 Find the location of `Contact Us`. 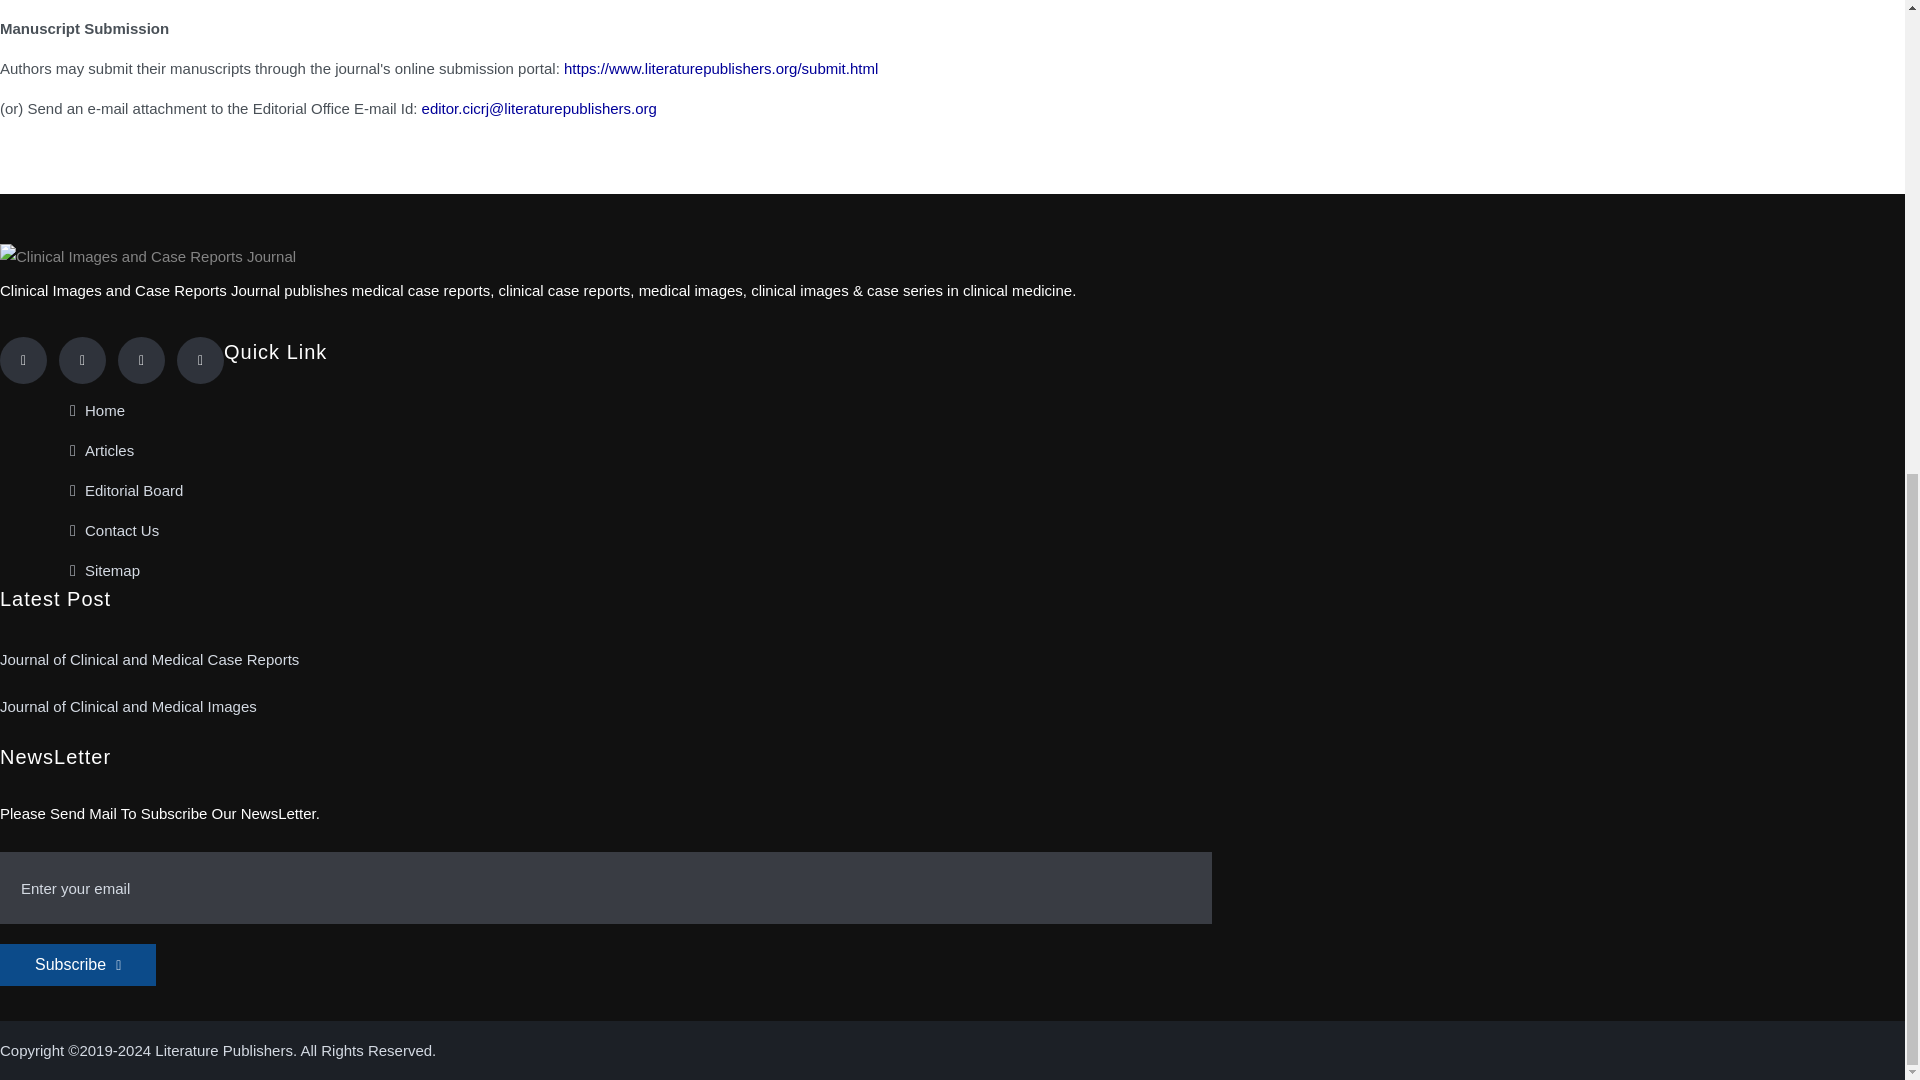

Contact Us is located at coordinates (114, 531).